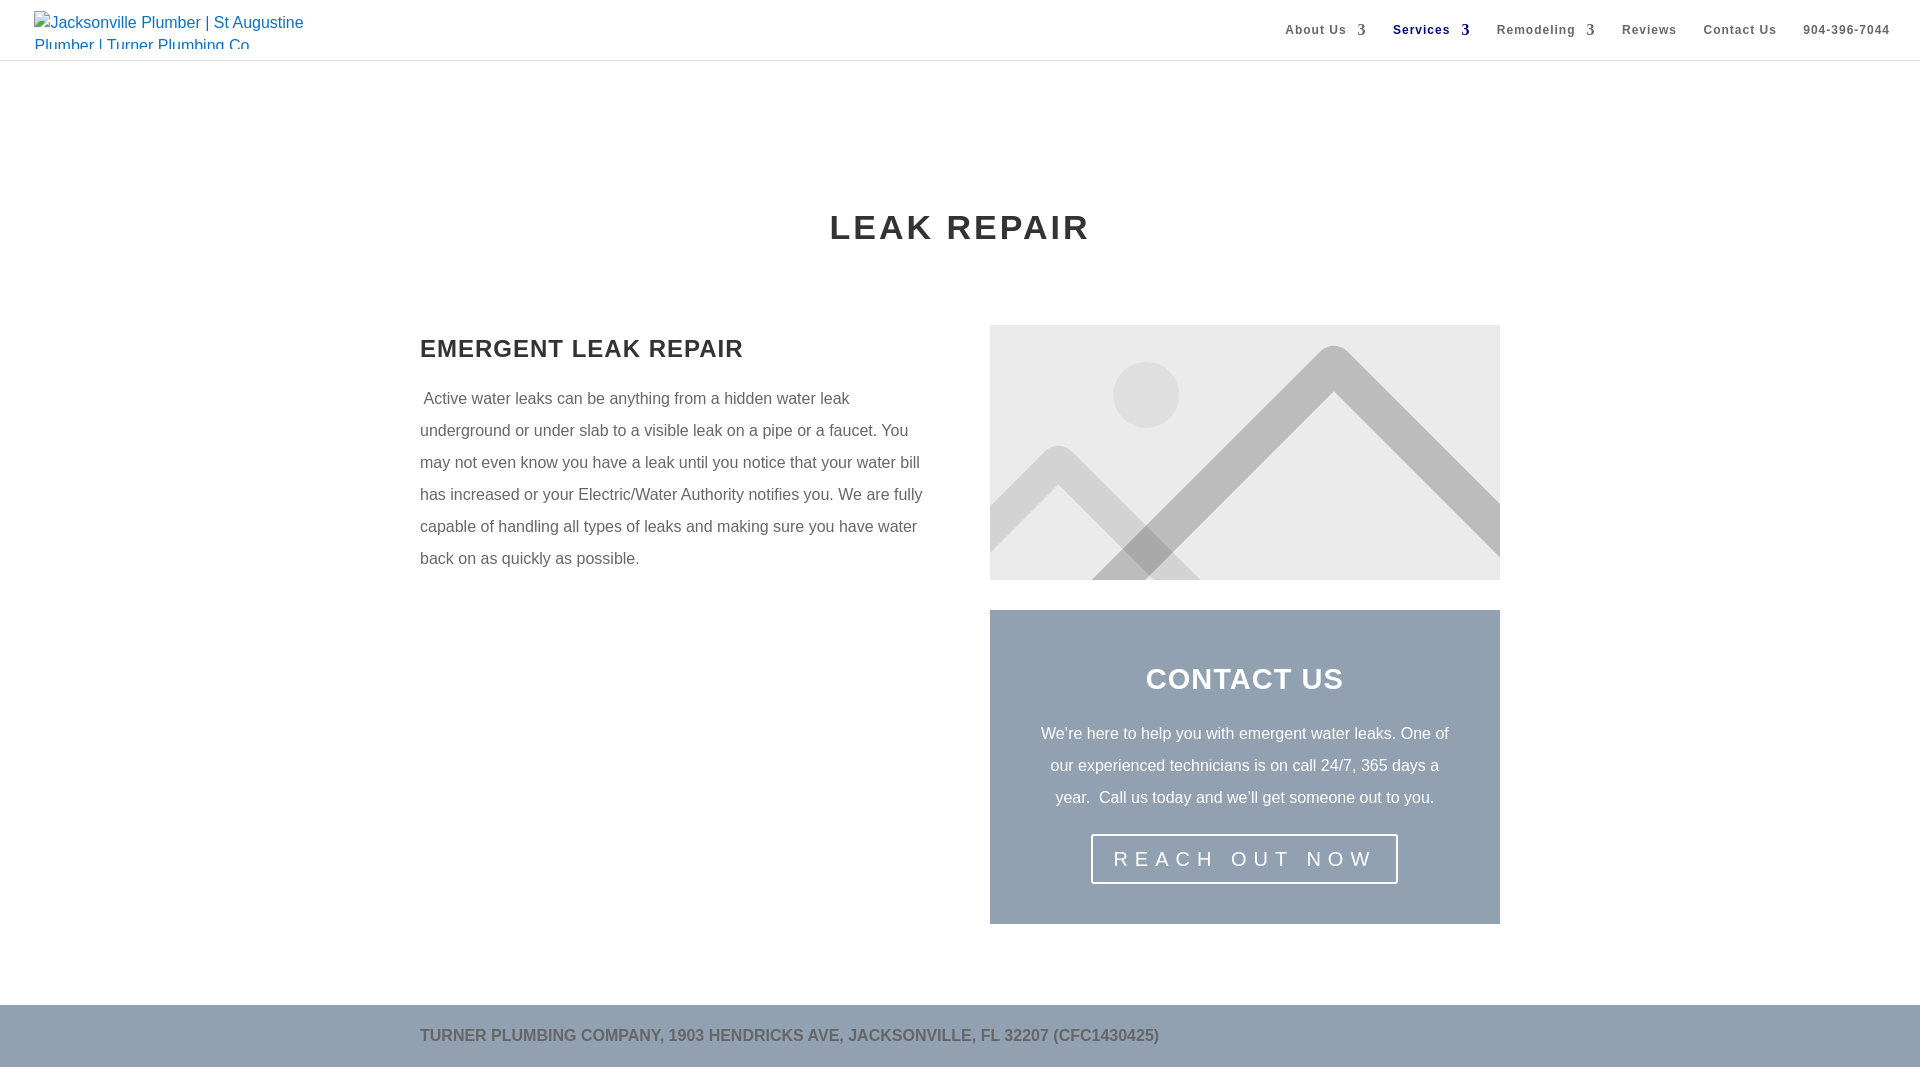  What do you see at coordinates (1324, 41) in the screenshot?
I see `About Us` at bounding box center [1324, 41].